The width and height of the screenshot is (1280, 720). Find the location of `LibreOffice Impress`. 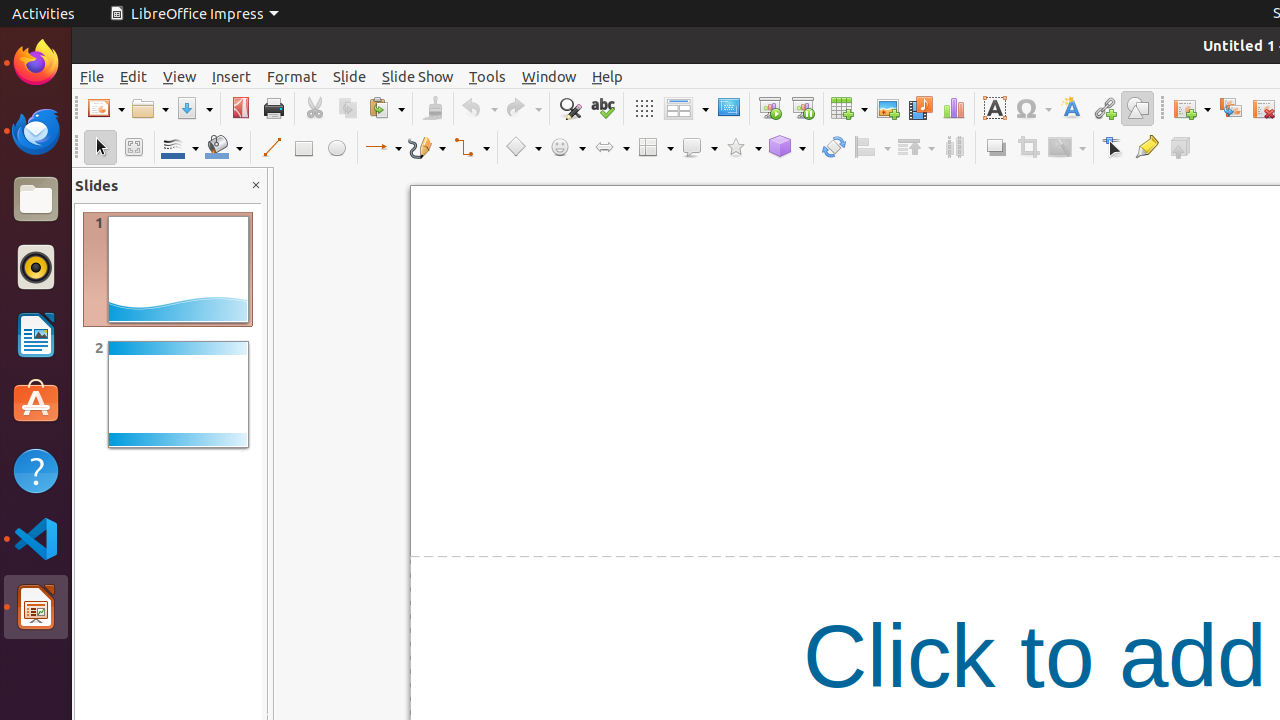

LibreOffice Impress is located at coordinates (36, 607).